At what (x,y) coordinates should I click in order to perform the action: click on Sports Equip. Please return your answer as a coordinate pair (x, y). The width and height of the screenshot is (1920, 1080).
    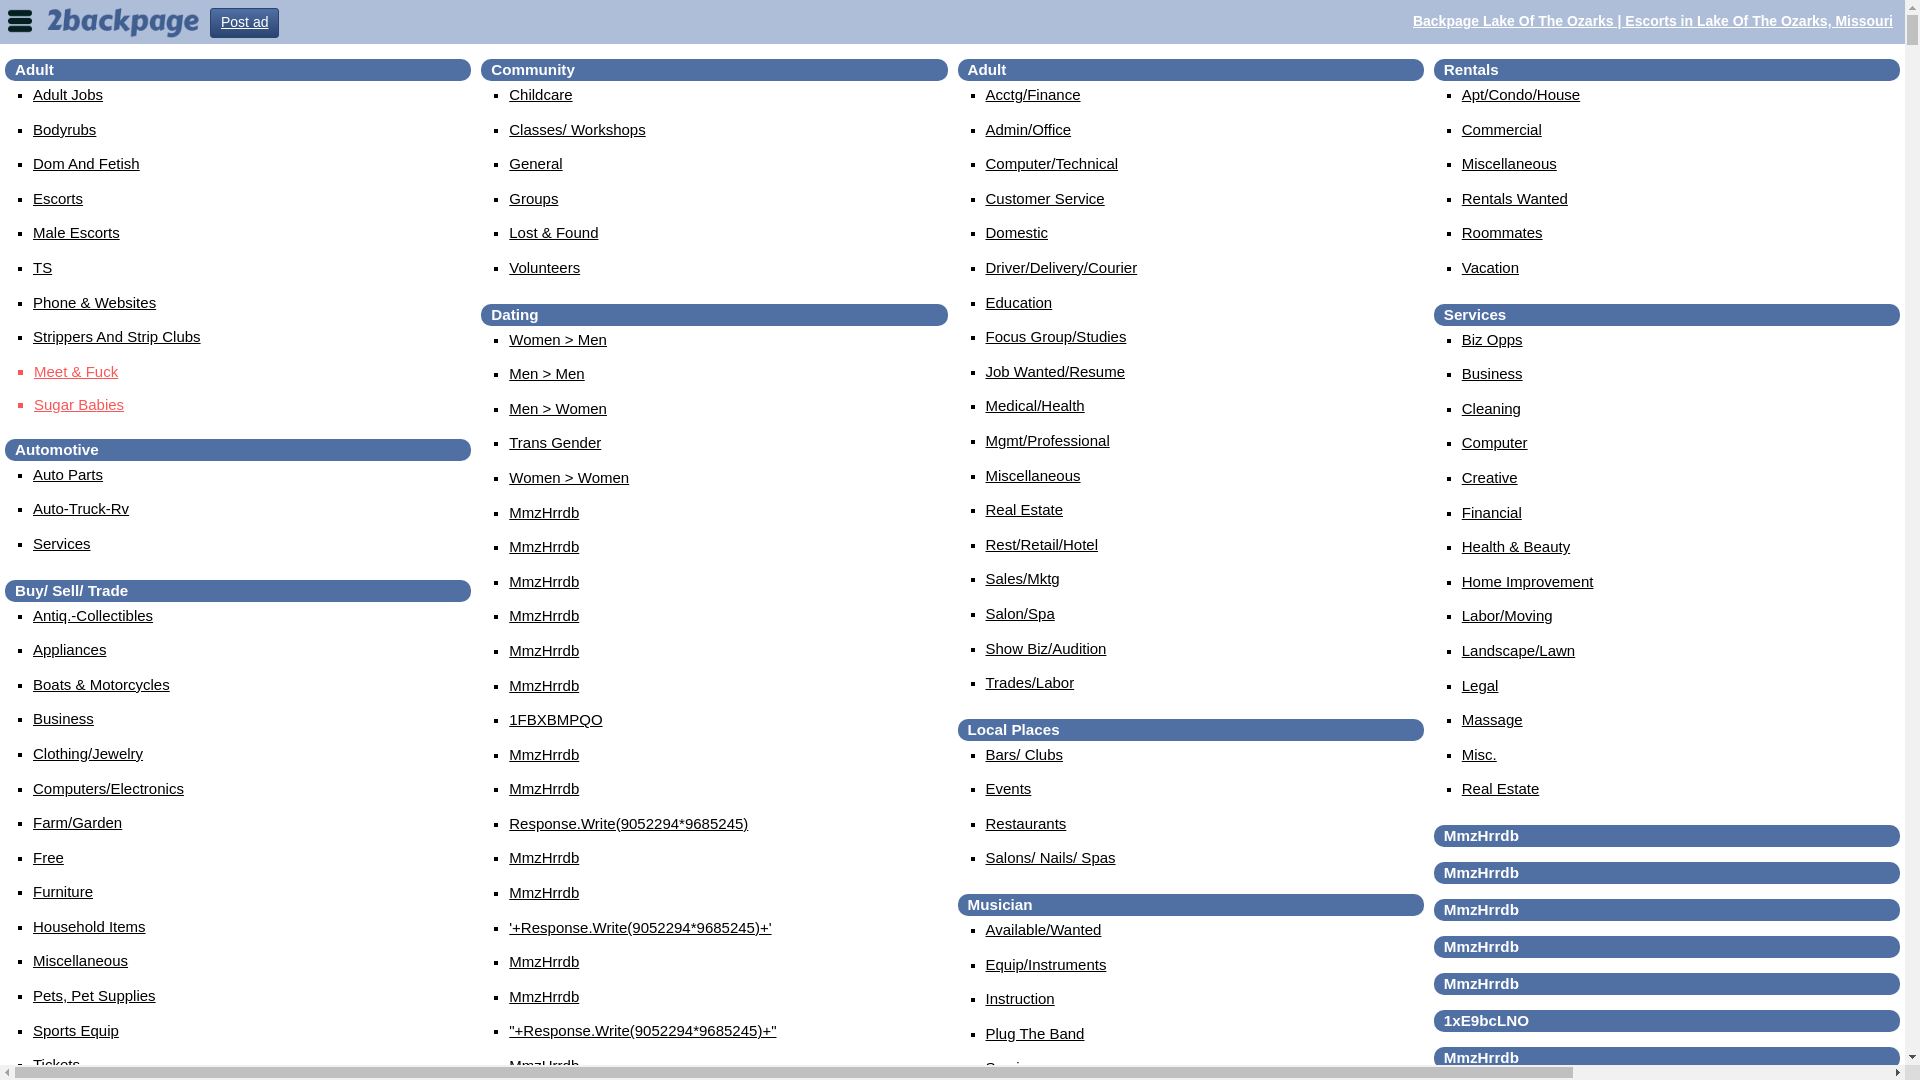
    Looking at the image, I should click on (76, 1030).